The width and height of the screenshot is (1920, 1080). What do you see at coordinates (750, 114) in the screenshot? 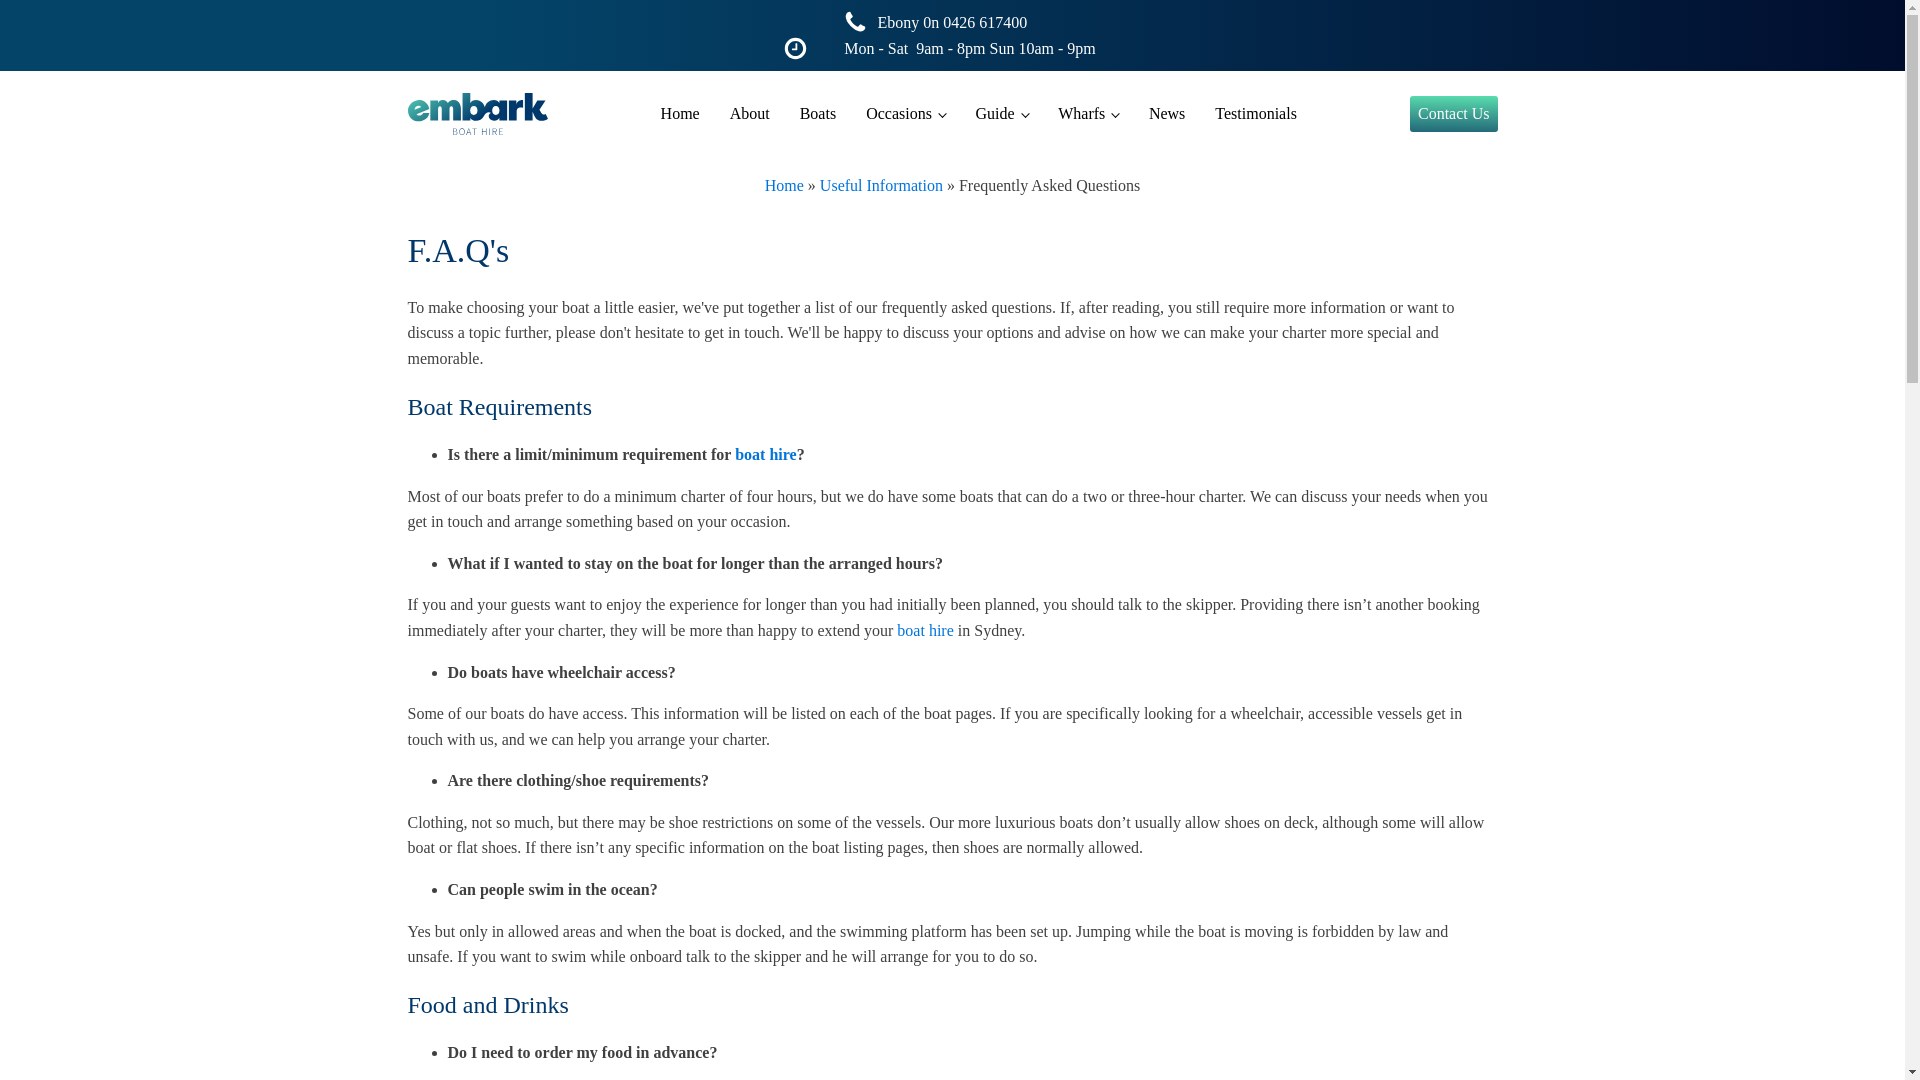
I see `About` at bounding box center [750, 114].